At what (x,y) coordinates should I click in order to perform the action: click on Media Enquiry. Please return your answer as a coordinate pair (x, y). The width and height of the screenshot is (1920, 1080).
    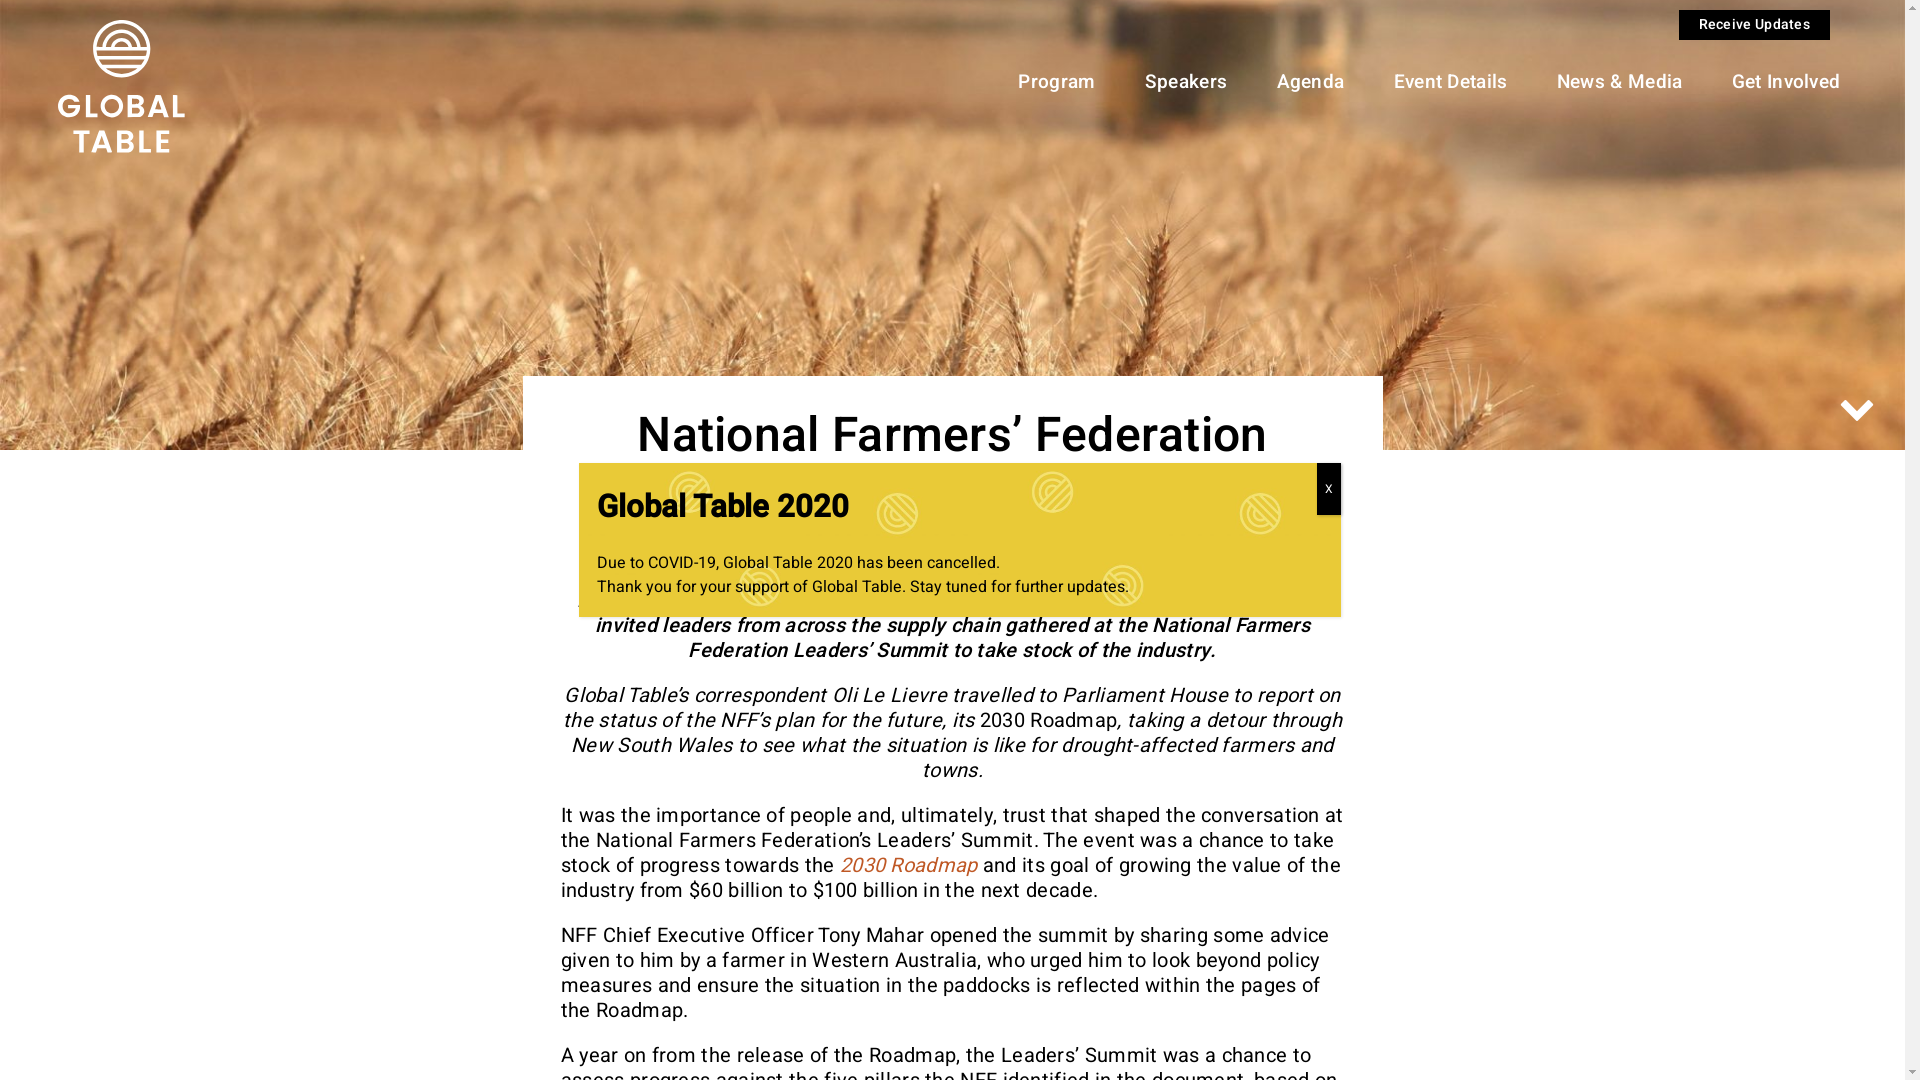
    Looking at the image, I should click on (860, 737).